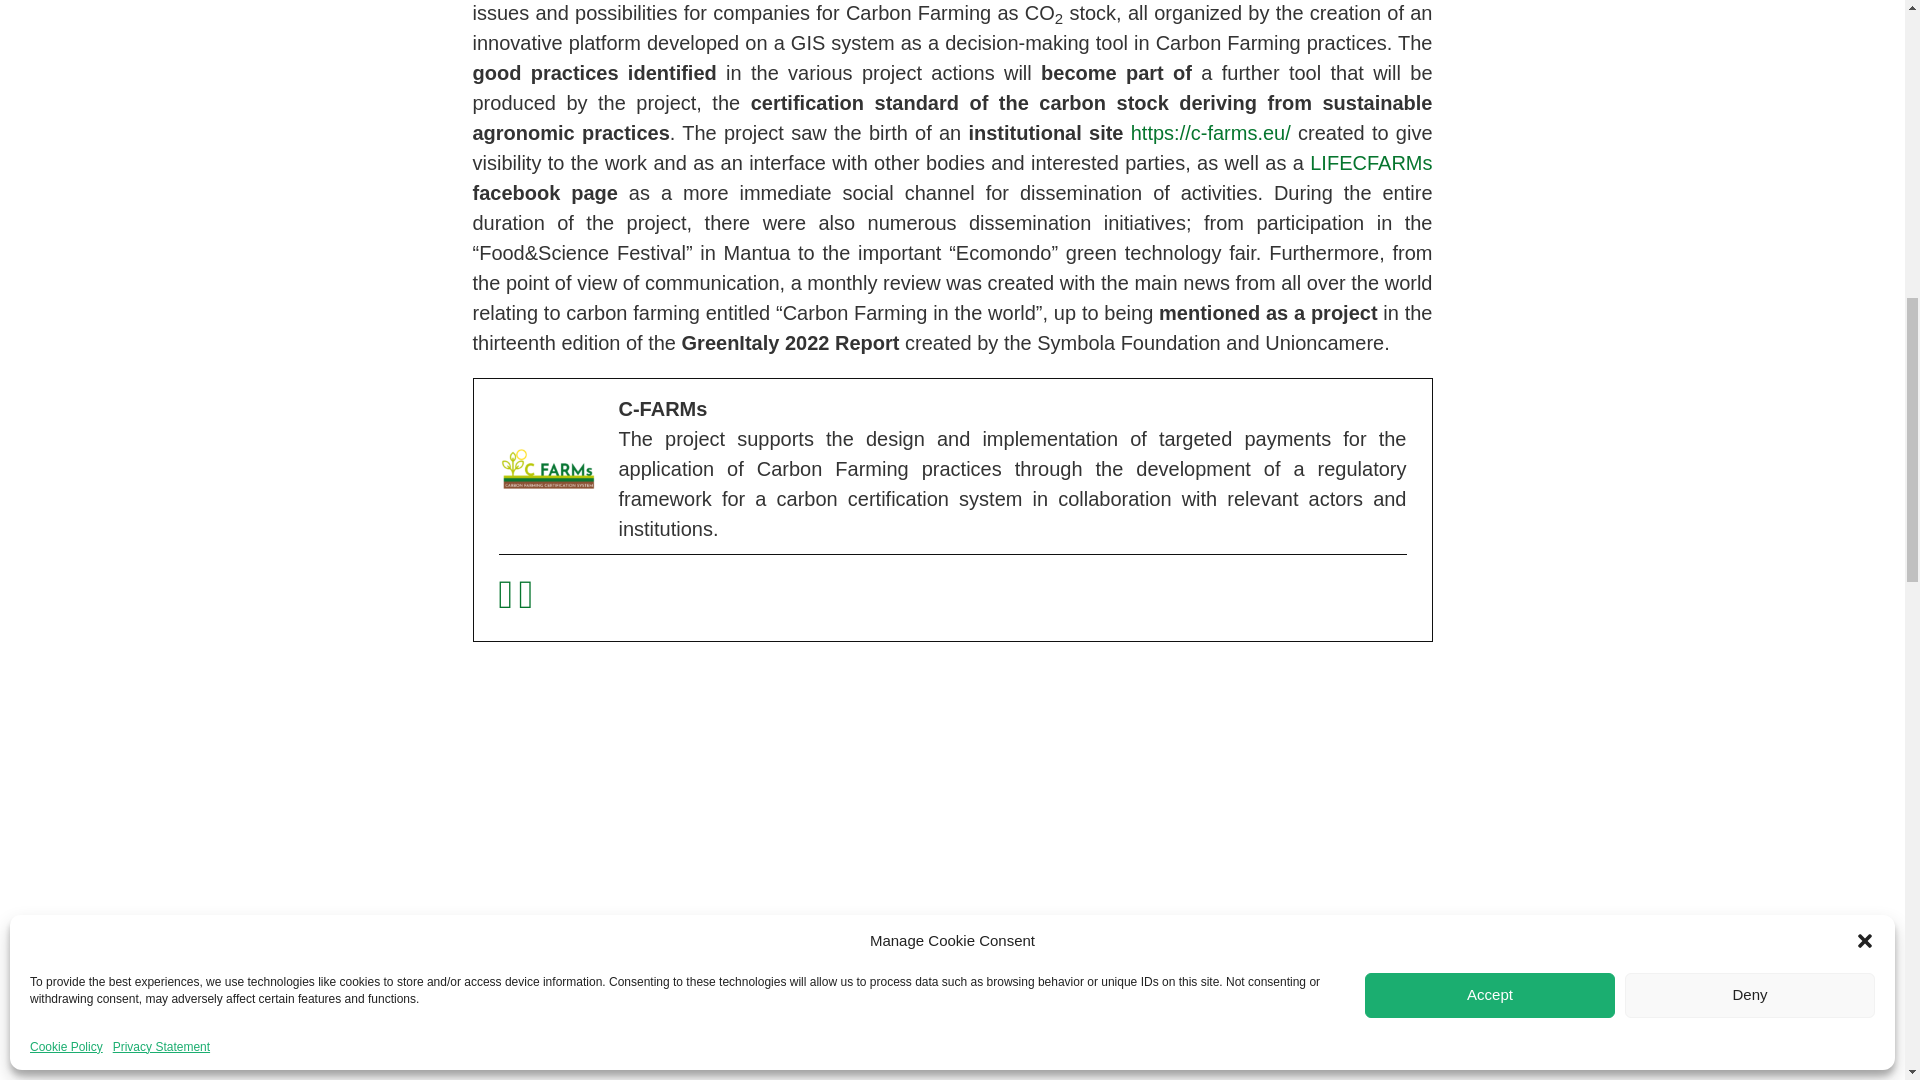 This screenshot has width=1920, height=1080. What do you see at coordinates (1490, 454) in the screenshot?
I see `Accept` at bounding box center [1490, 454].